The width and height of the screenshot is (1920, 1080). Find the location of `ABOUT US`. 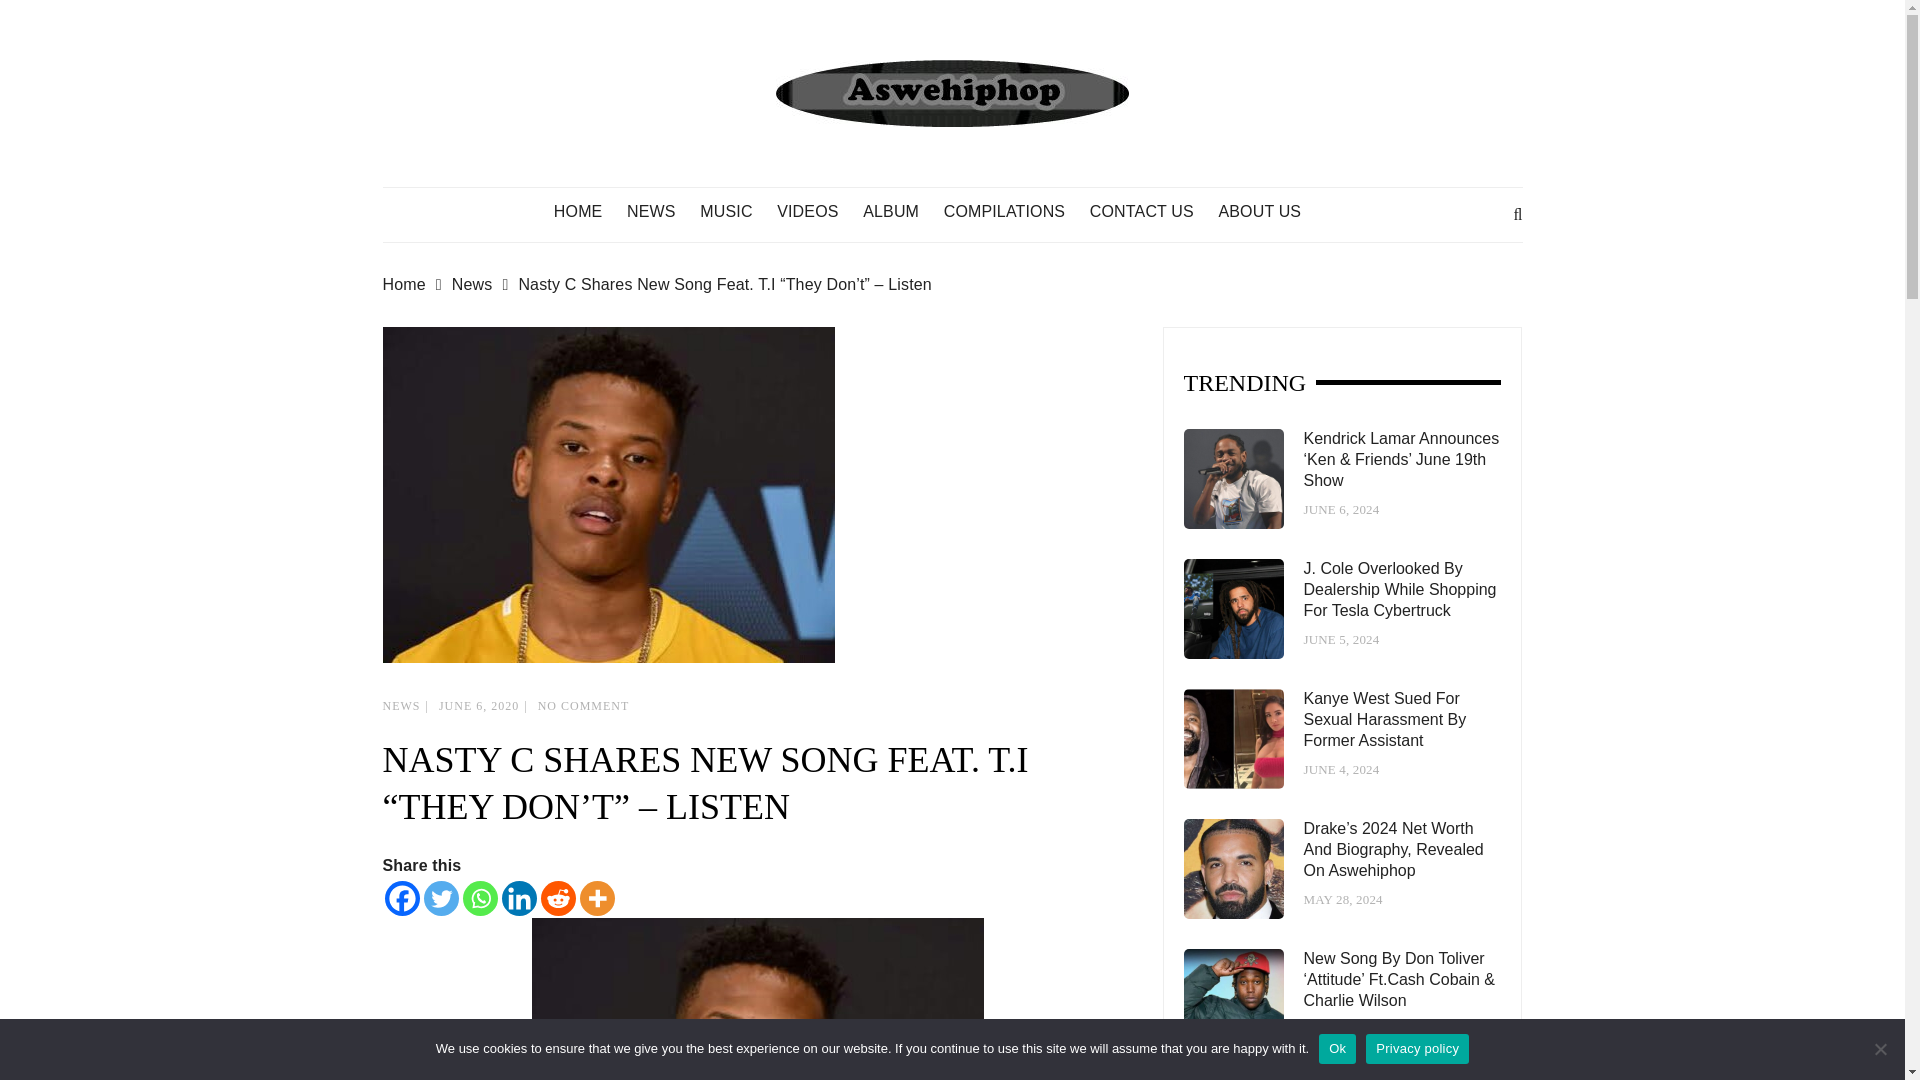

ABOUT US is located at coordinates (1268, 212).